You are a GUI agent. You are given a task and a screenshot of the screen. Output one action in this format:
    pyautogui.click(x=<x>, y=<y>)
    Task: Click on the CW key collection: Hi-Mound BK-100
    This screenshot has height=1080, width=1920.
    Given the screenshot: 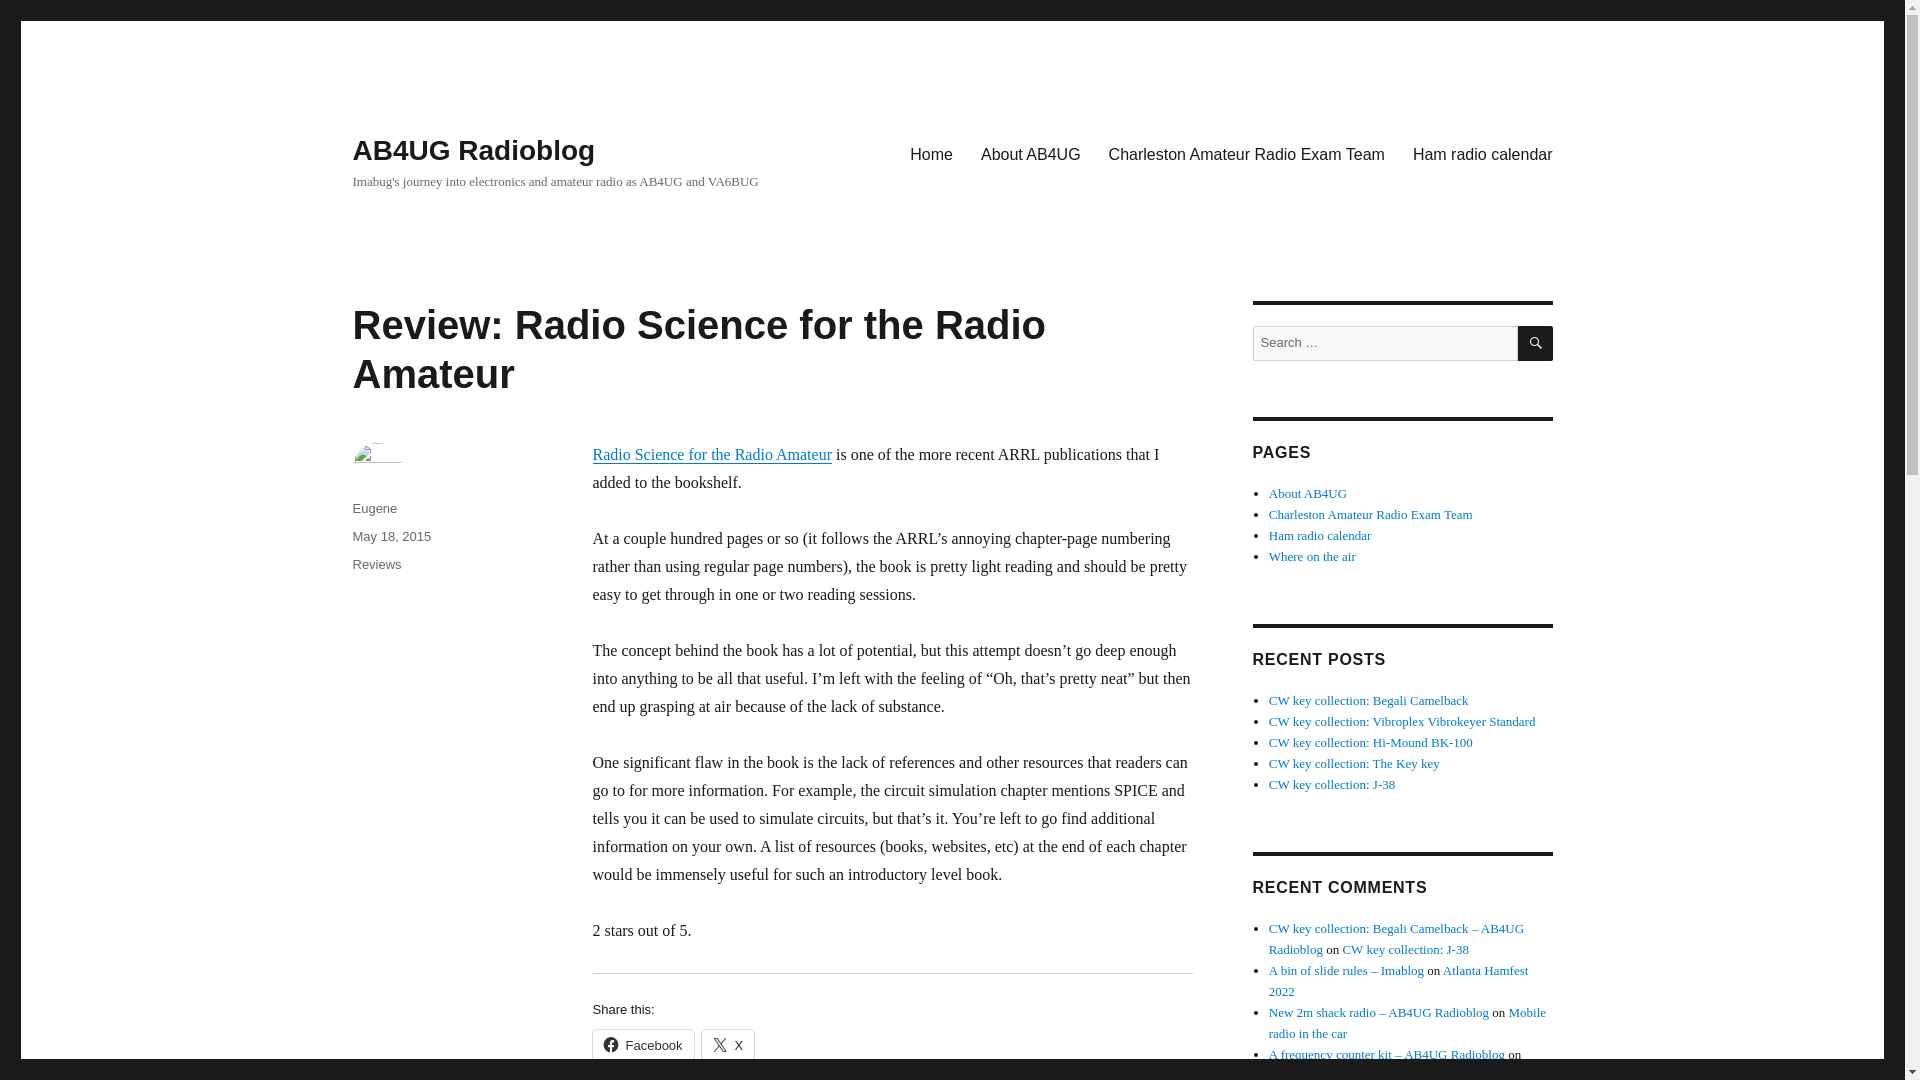 What is the action you would take?
    pyautogui.click(x=1370, y=742)
    